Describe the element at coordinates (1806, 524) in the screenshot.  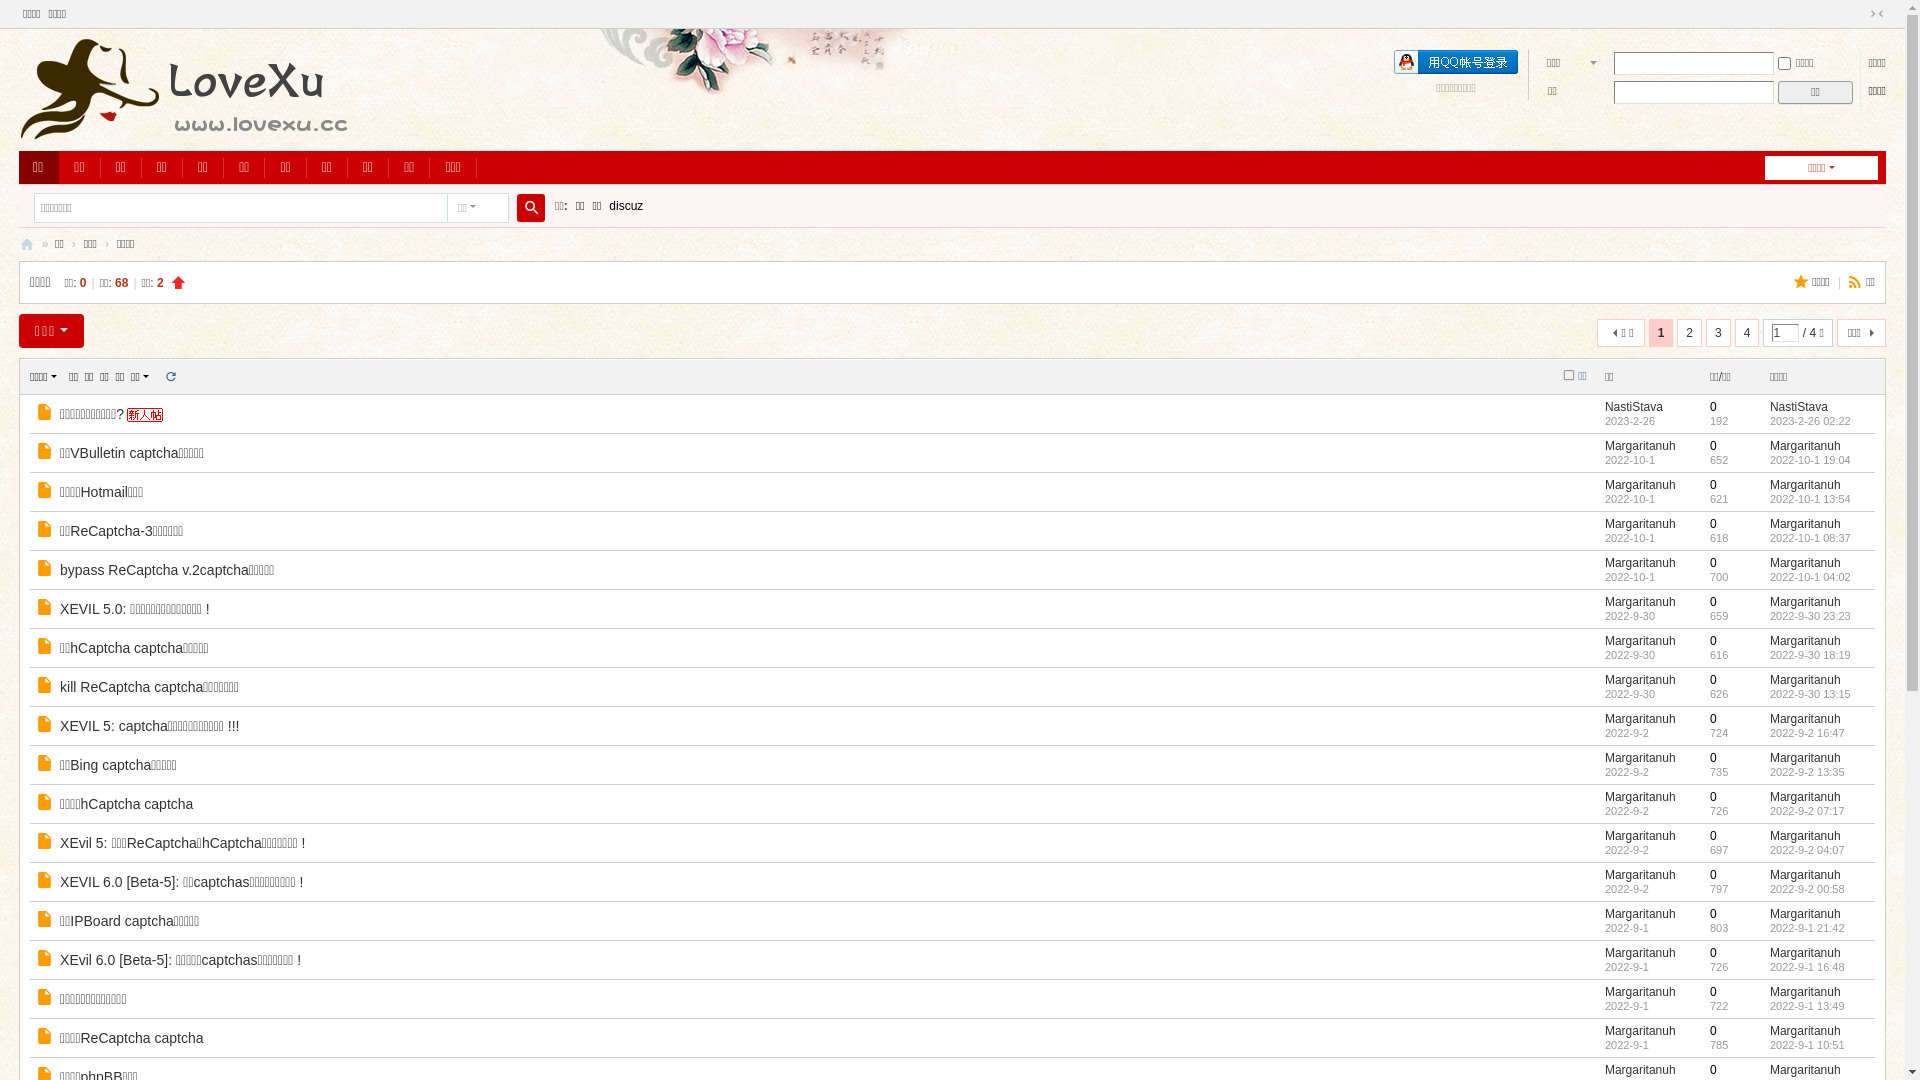
I see `Margaritanuh` at that location.